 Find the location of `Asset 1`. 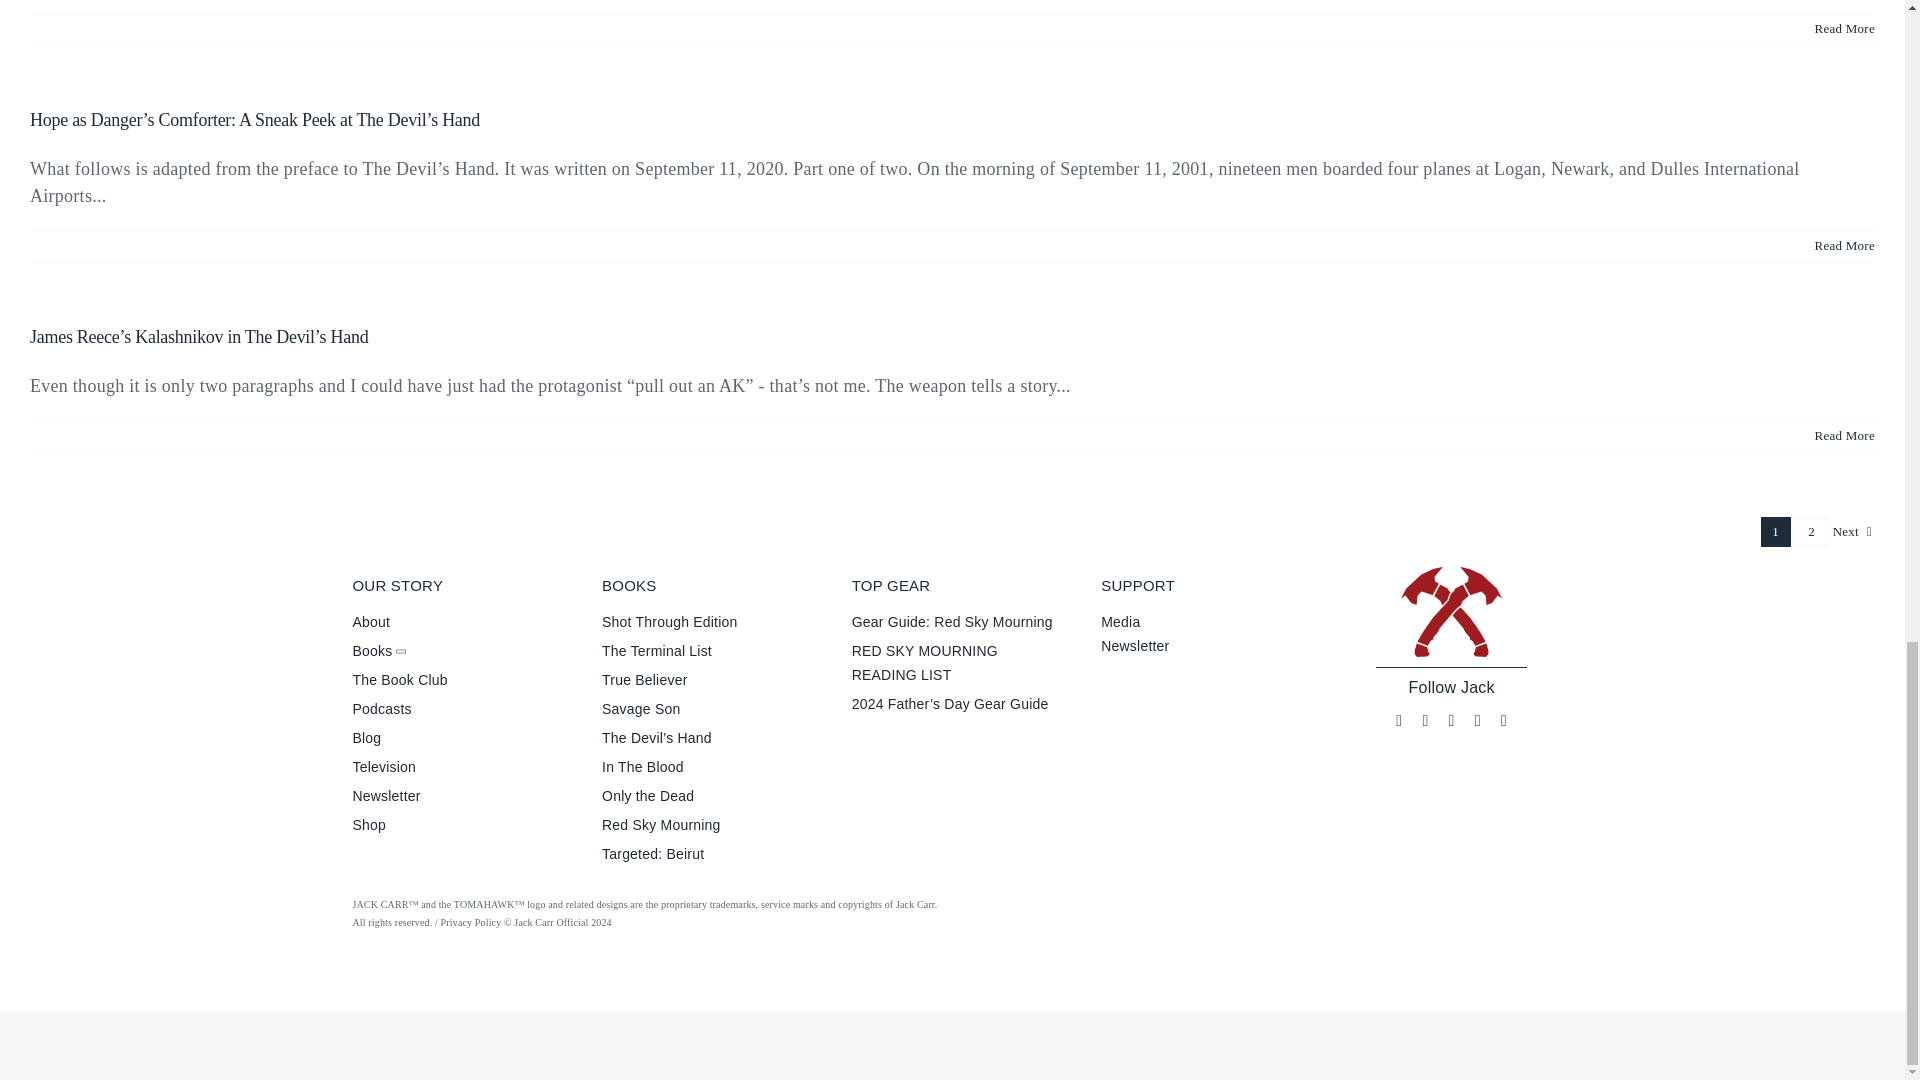

Asset 1 is located at coordinates (1451, 612).